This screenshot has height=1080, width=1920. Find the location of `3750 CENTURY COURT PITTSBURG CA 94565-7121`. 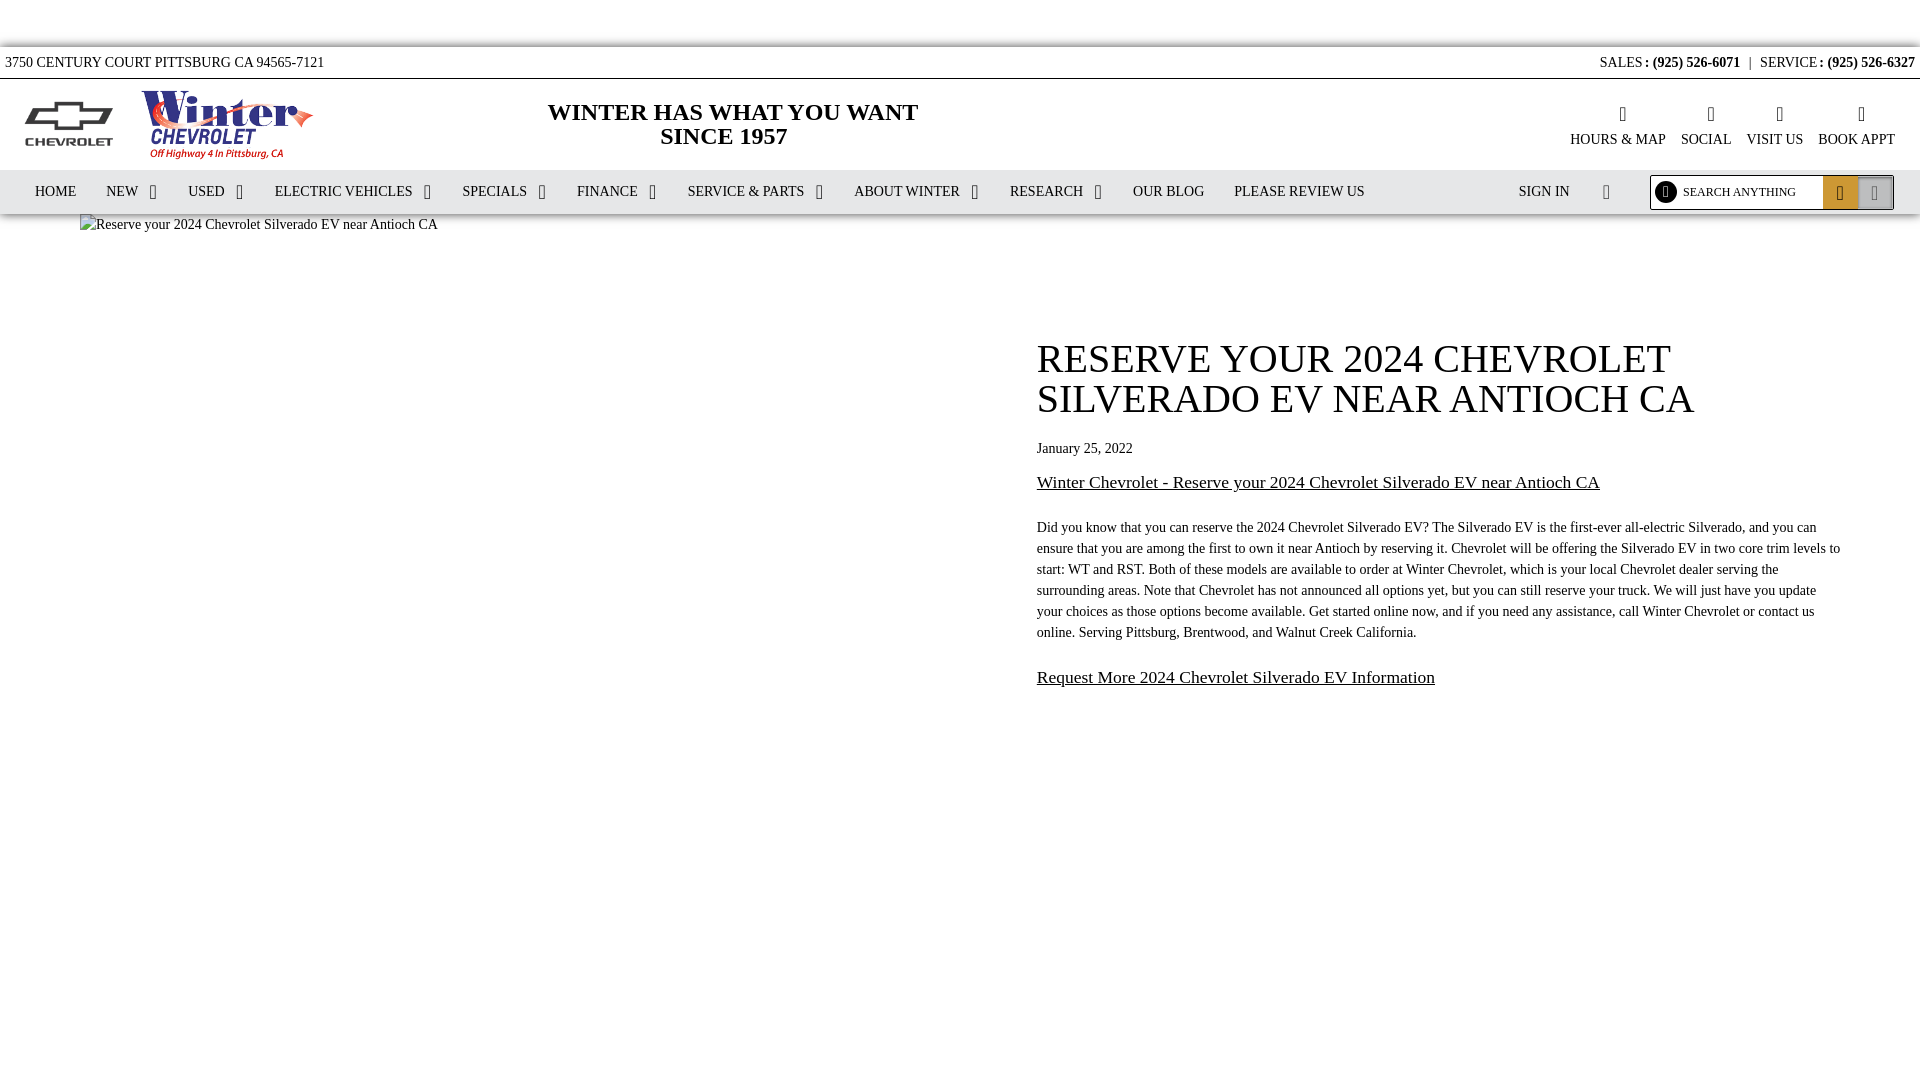

3750 CENTURY COURT PITTSBURG CA 94565-7121 is located at coordinates (164, 58).